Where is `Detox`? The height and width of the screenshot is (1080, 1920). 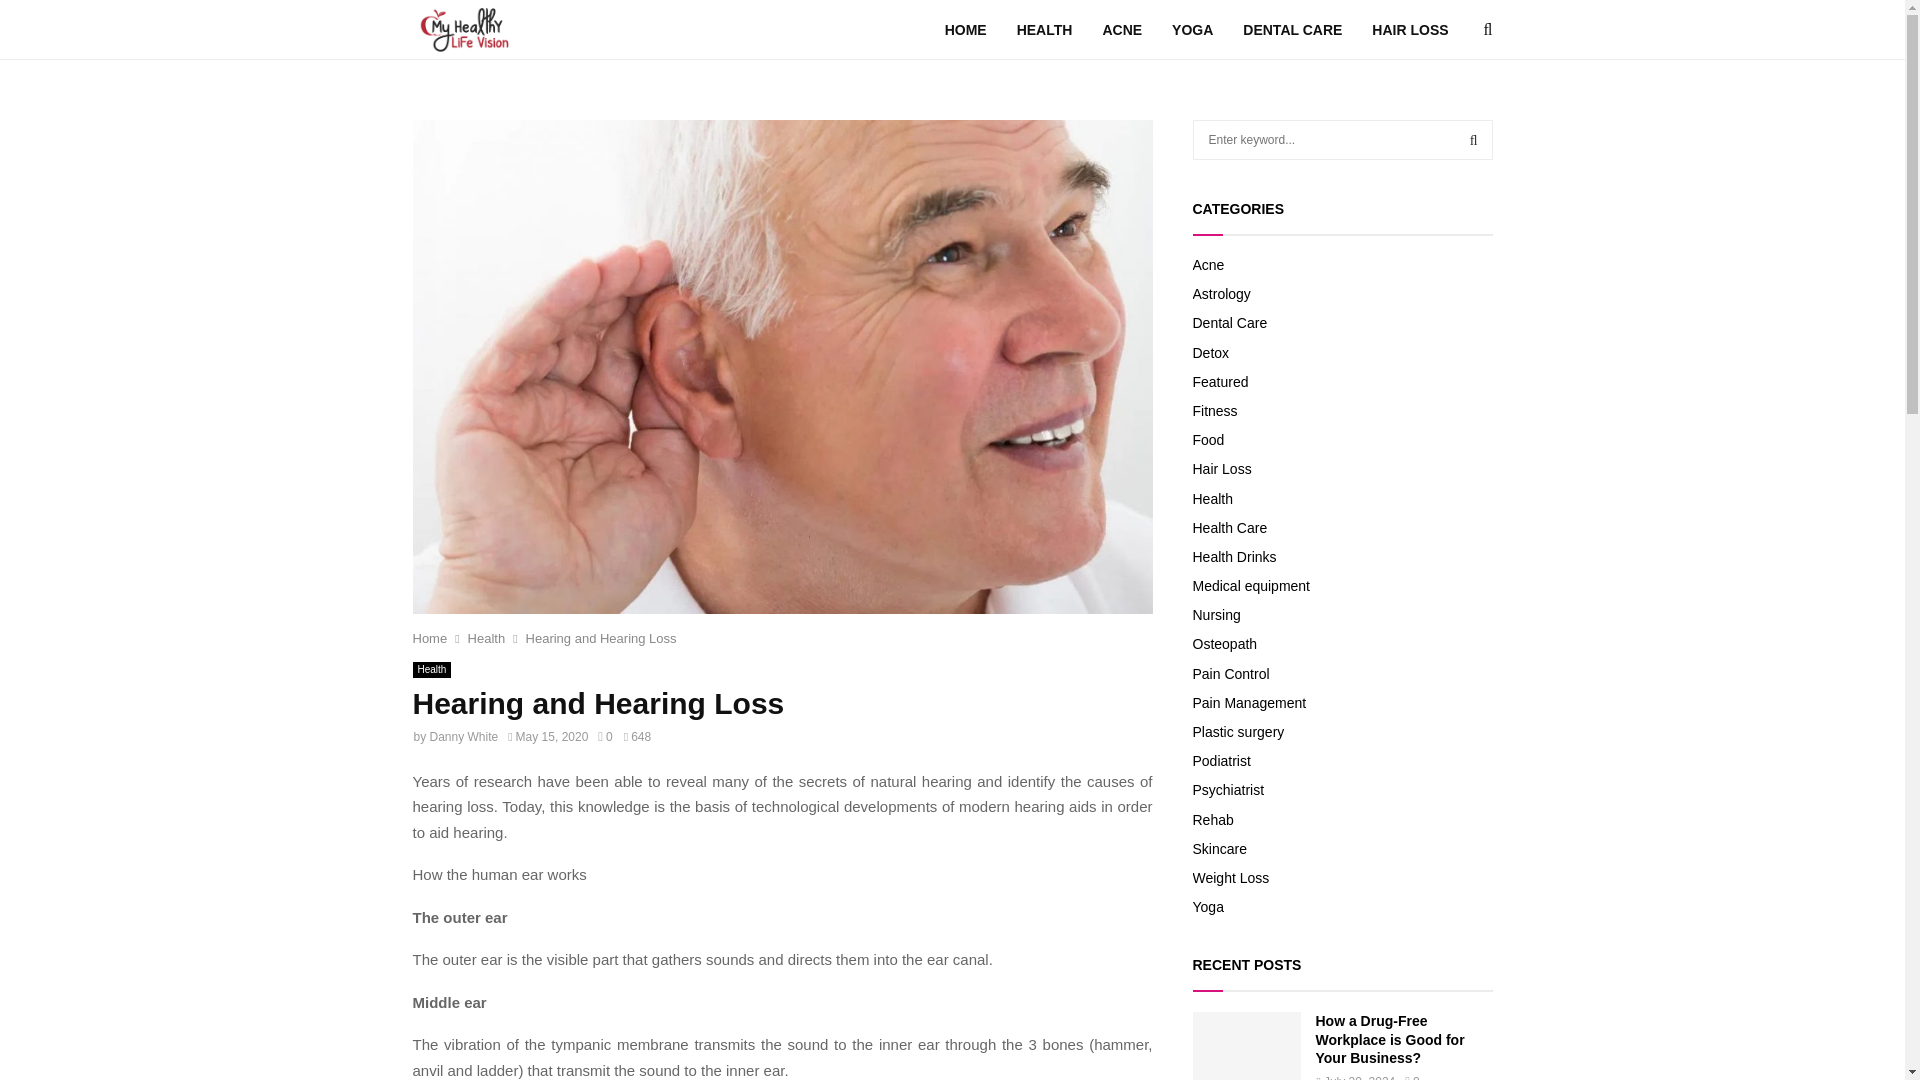 Detox is located at coordinates (1210, 352).